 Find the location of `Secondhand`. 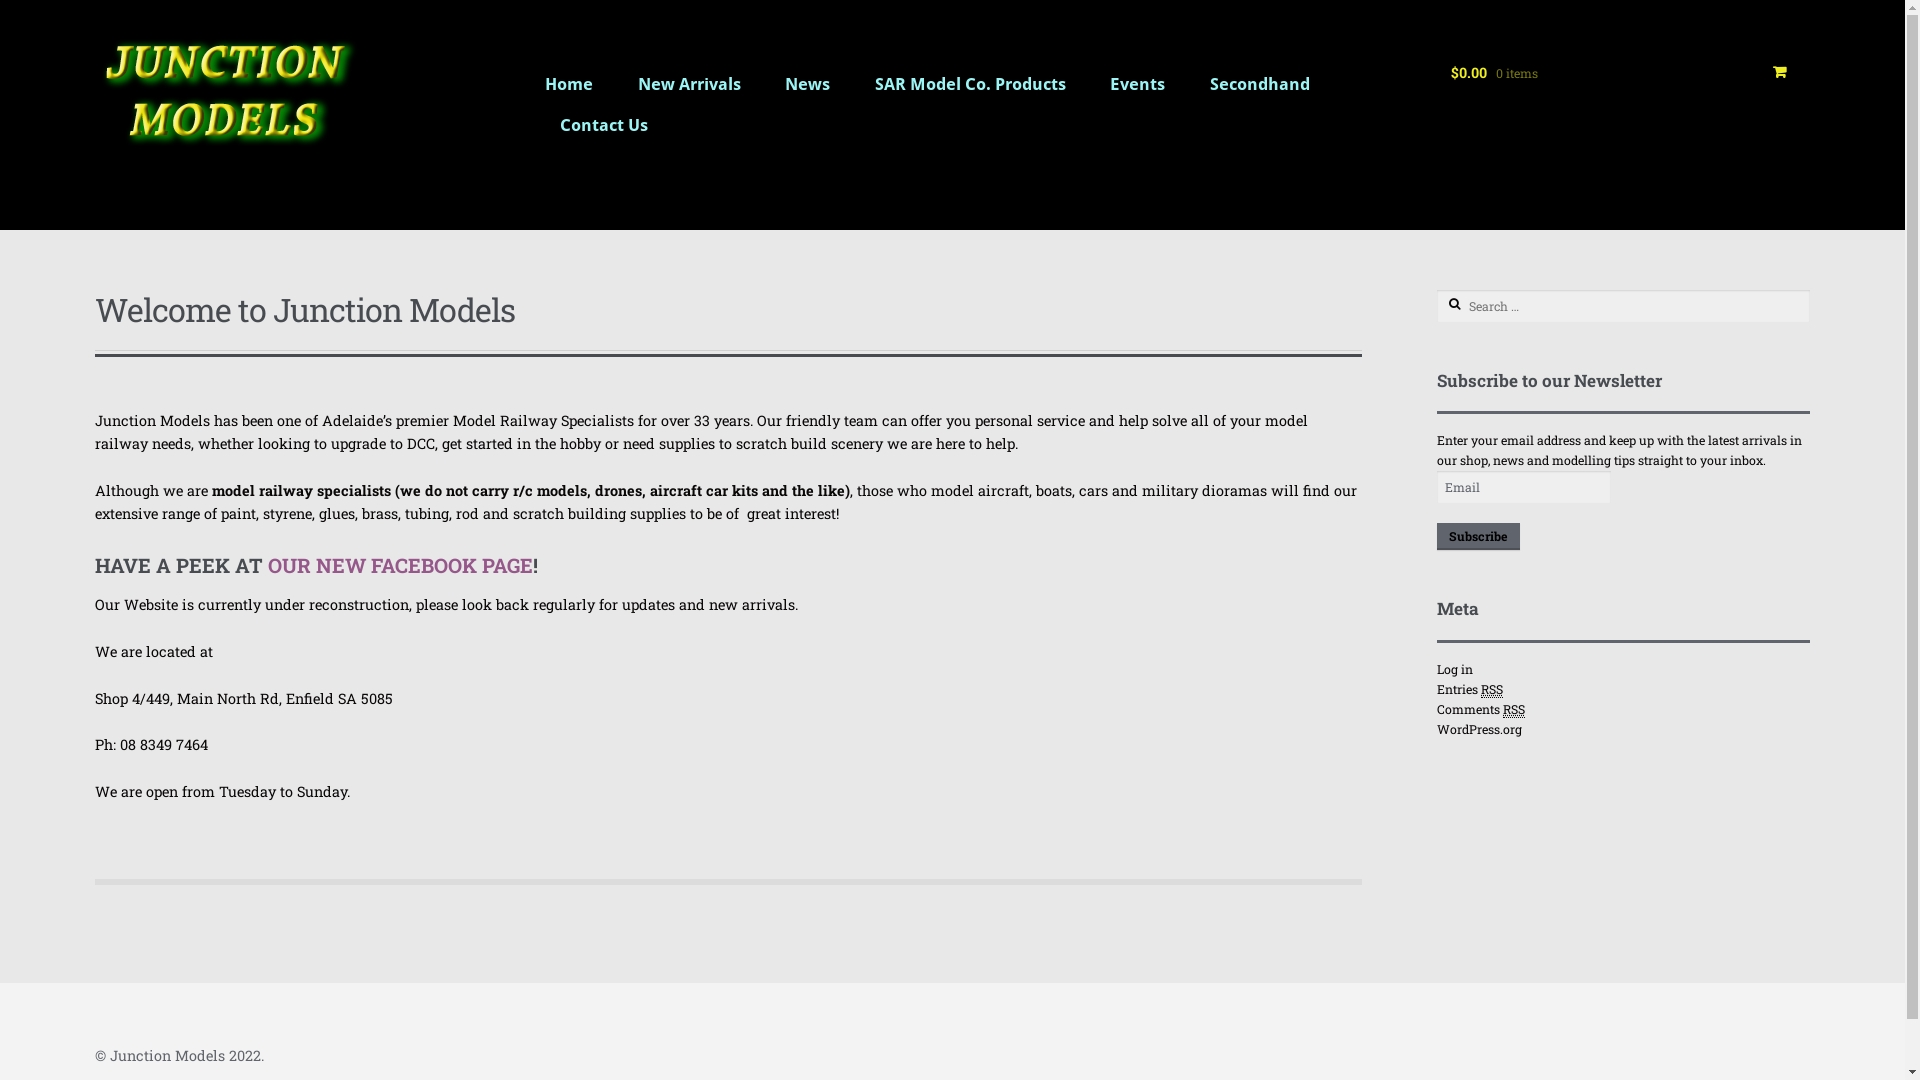

Secondhand is located at coordinates (1260, 92).